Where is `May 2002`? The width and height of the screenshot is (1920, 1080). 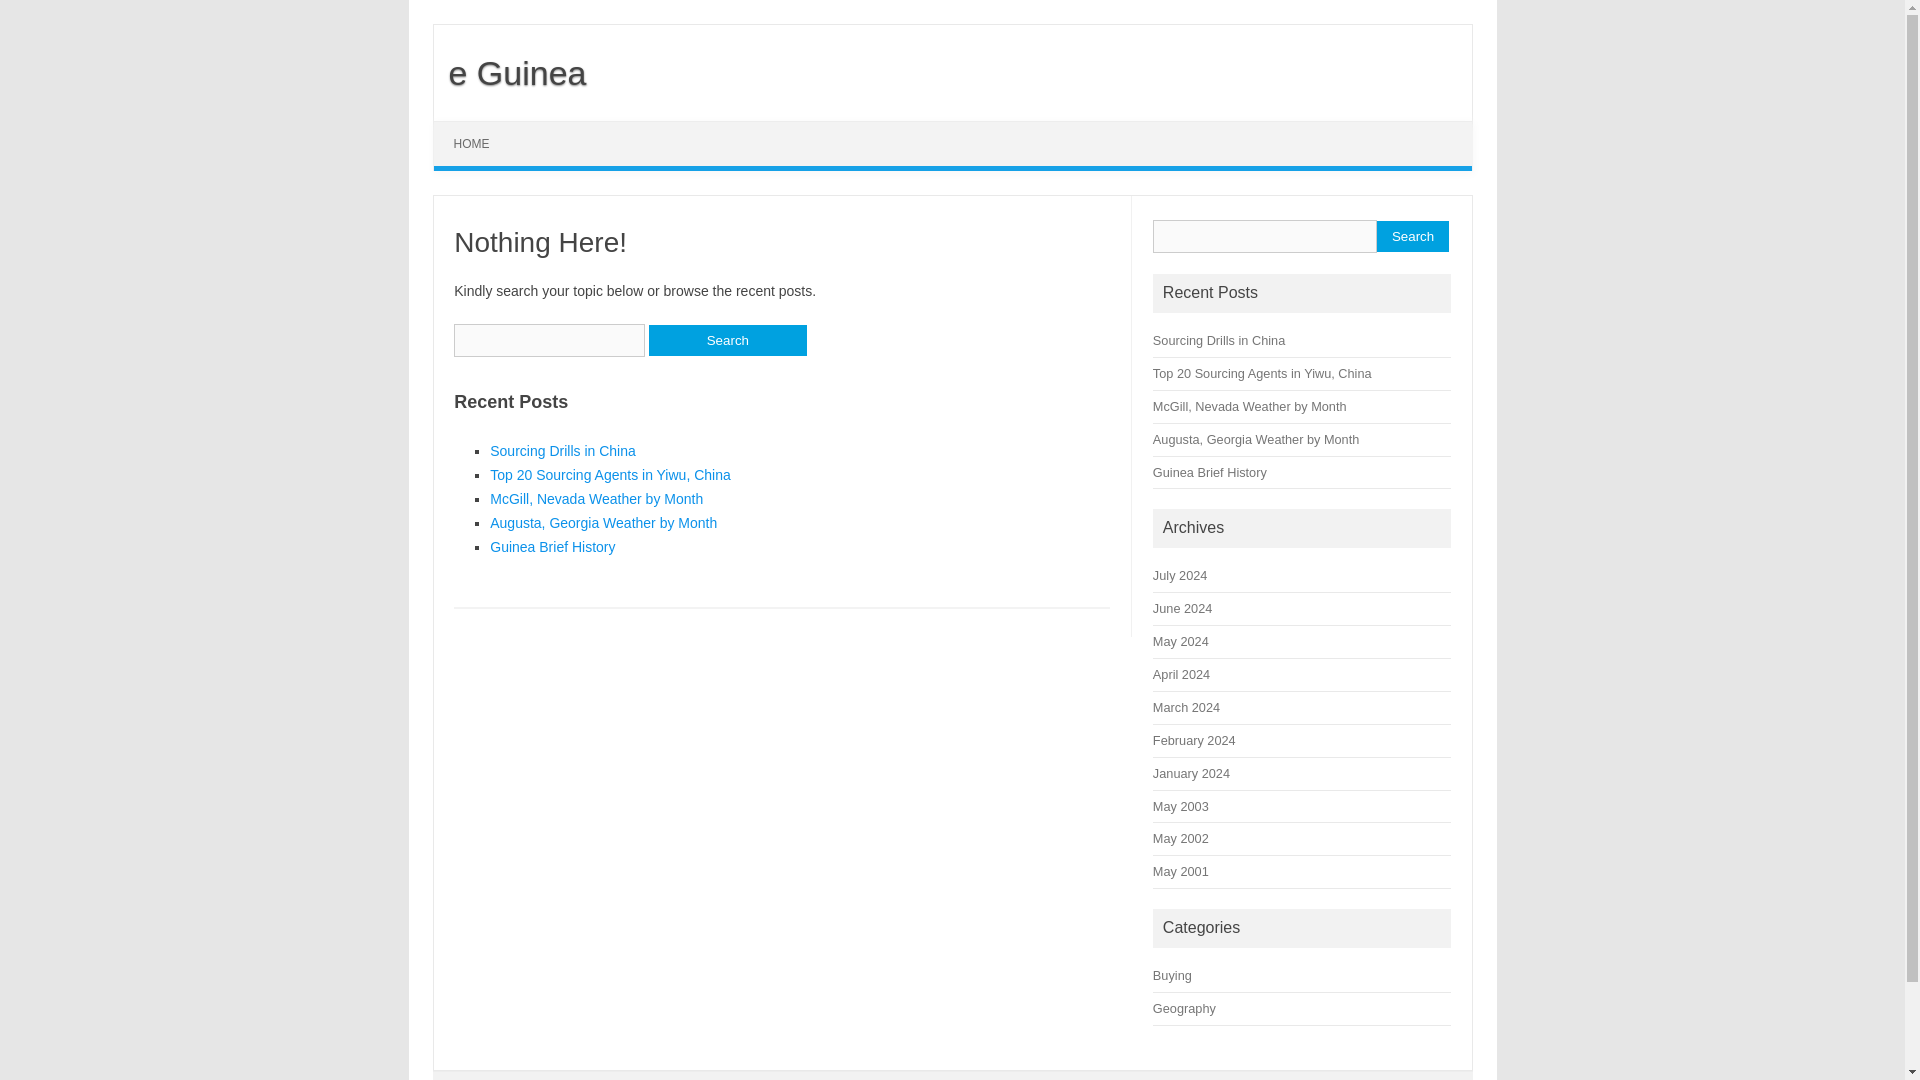 May 2002 is located at coordinates (1181, 838).